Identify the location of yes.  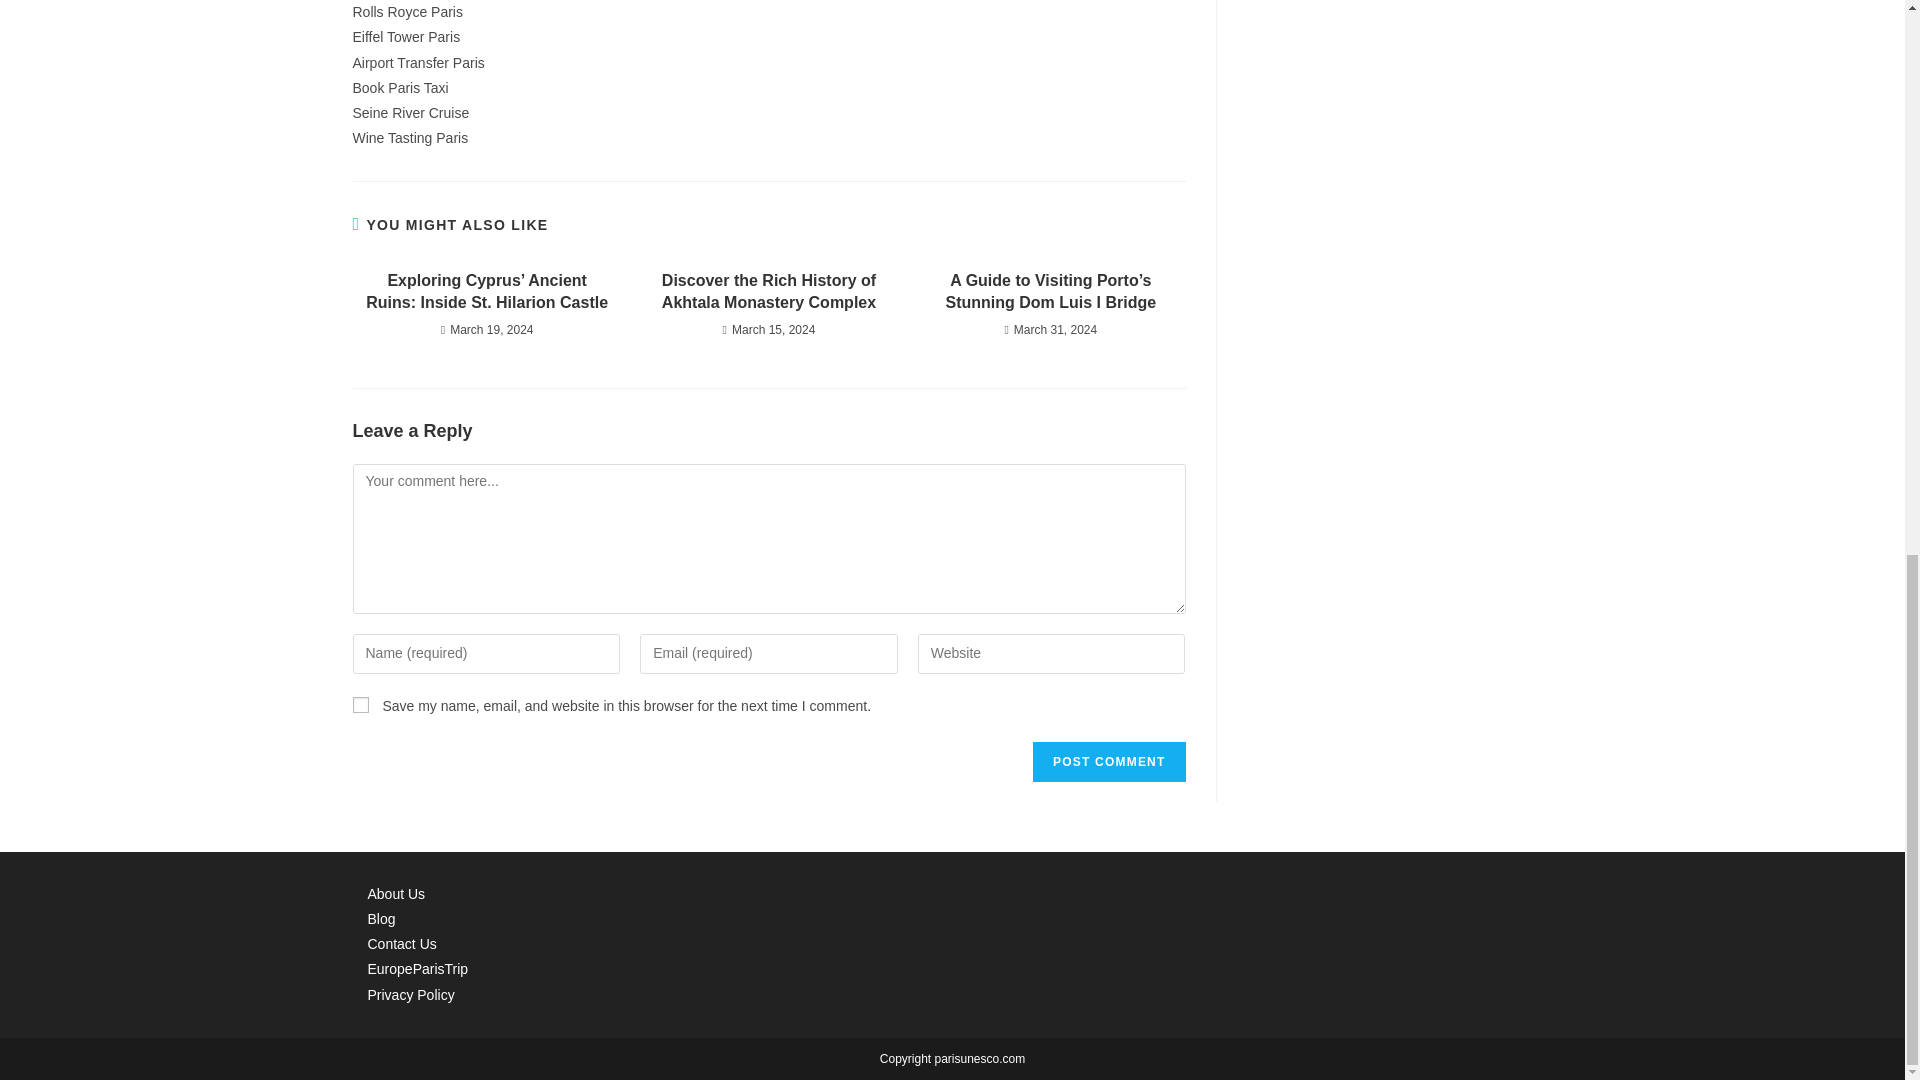
(360, 704).